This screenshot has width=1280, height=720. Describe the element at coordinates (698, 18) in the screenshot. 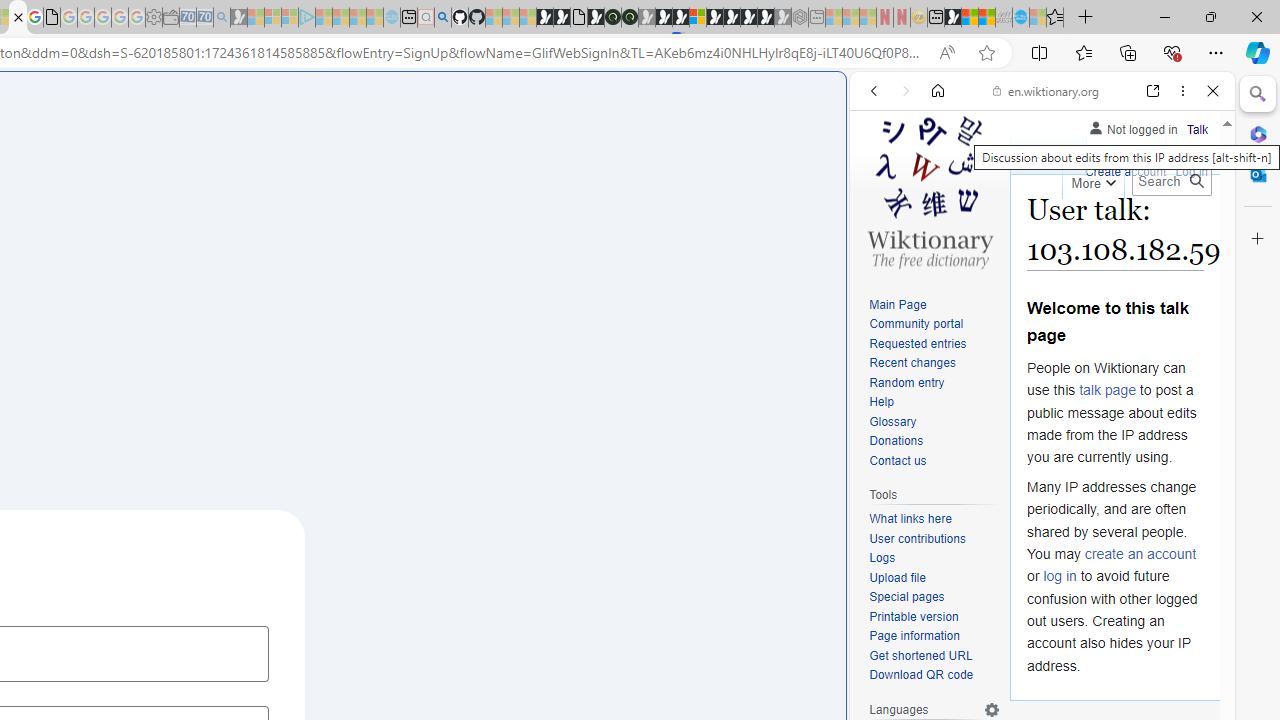

I see `Sign in to your account` at that location.